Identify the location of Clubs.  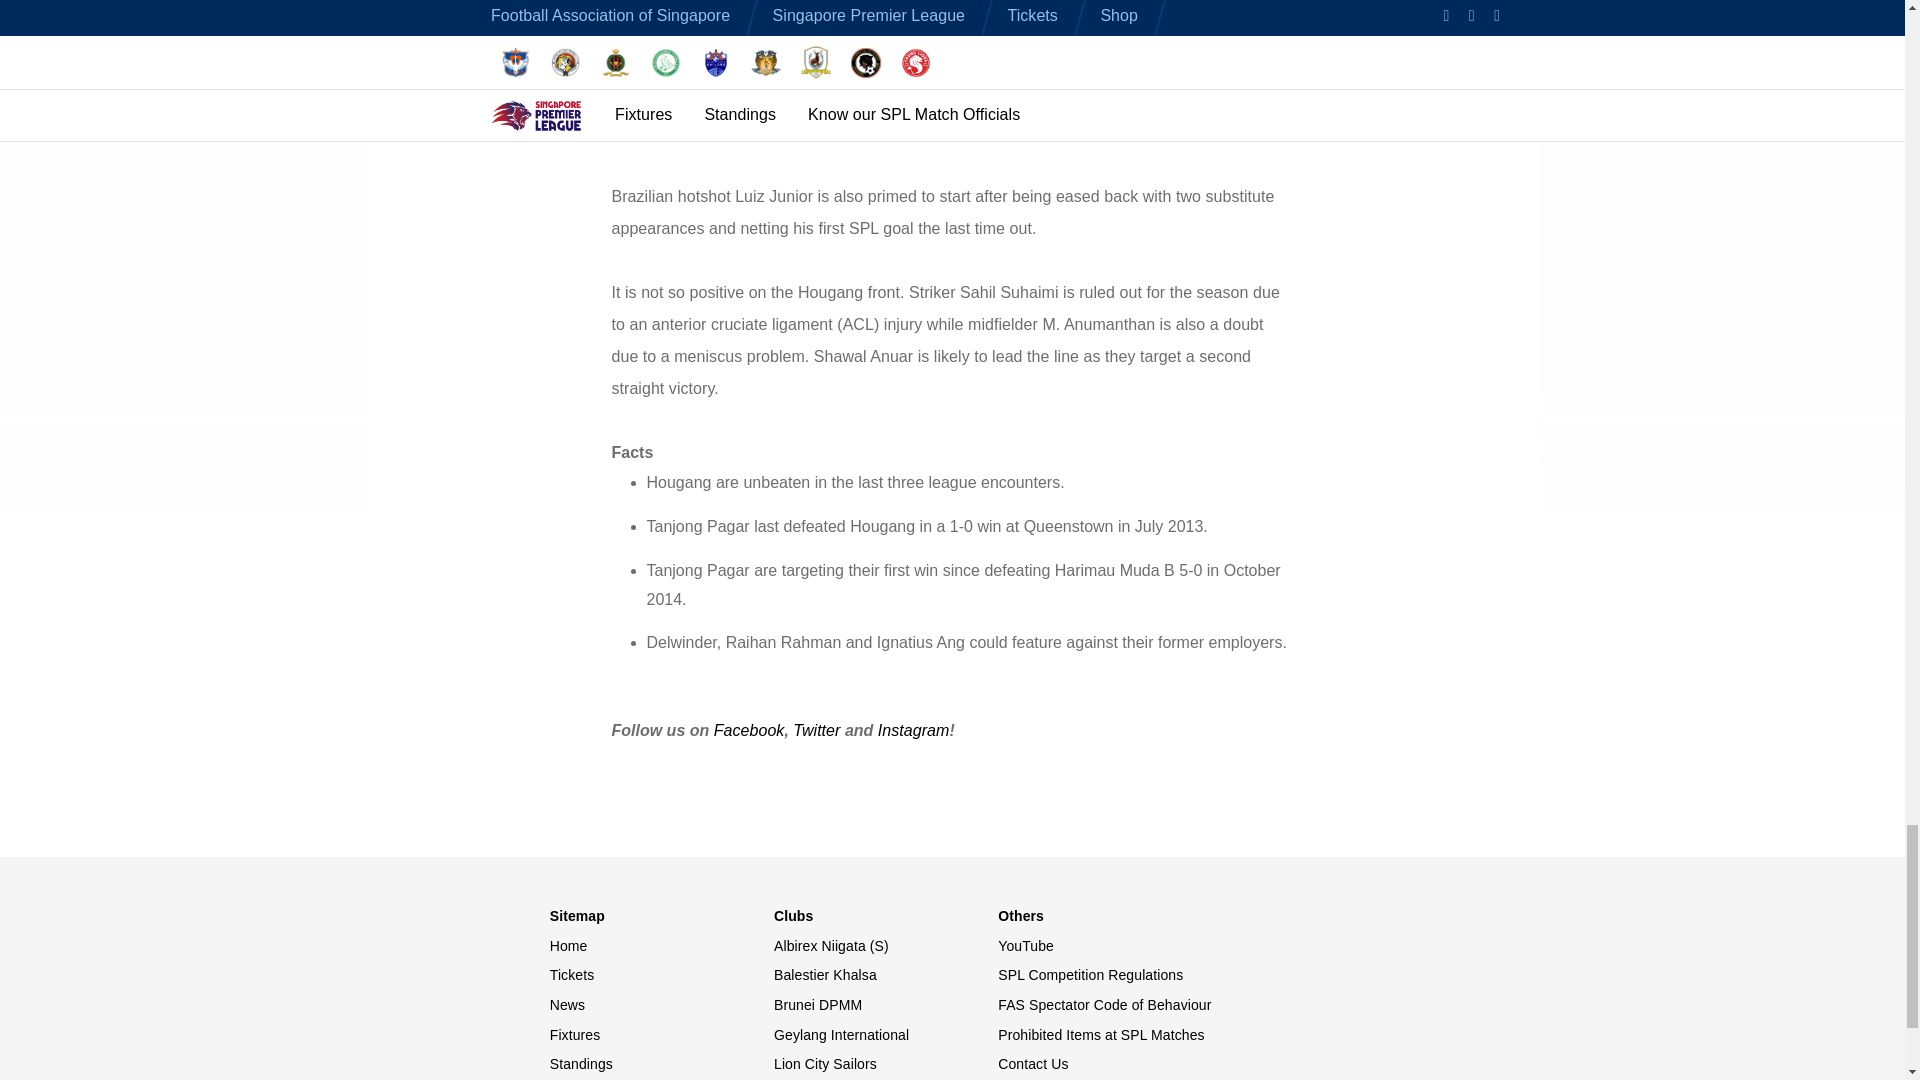
(886, 916).